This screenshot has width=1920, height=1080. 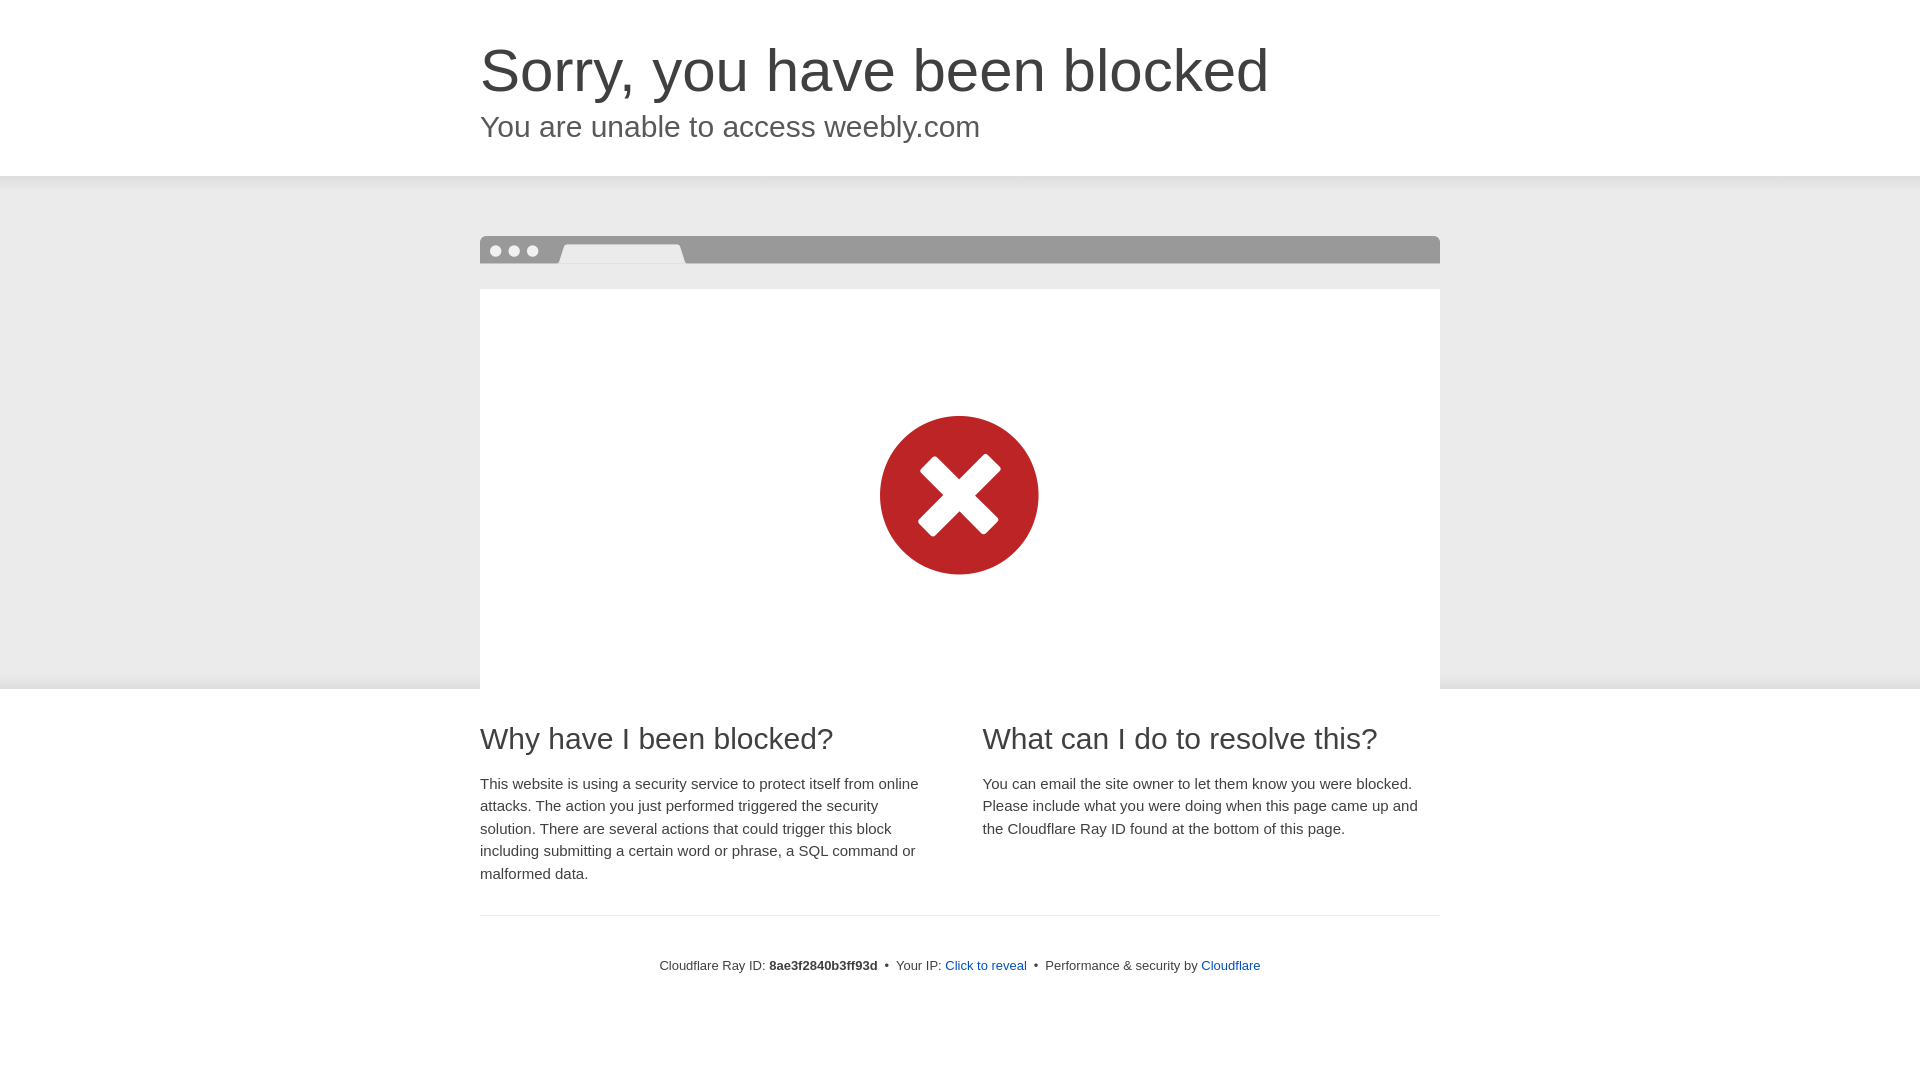 What do you see at coordinates (1230, 965) in the screenshot?
I see `Cloudflare` at bounding box center [1230, 965].